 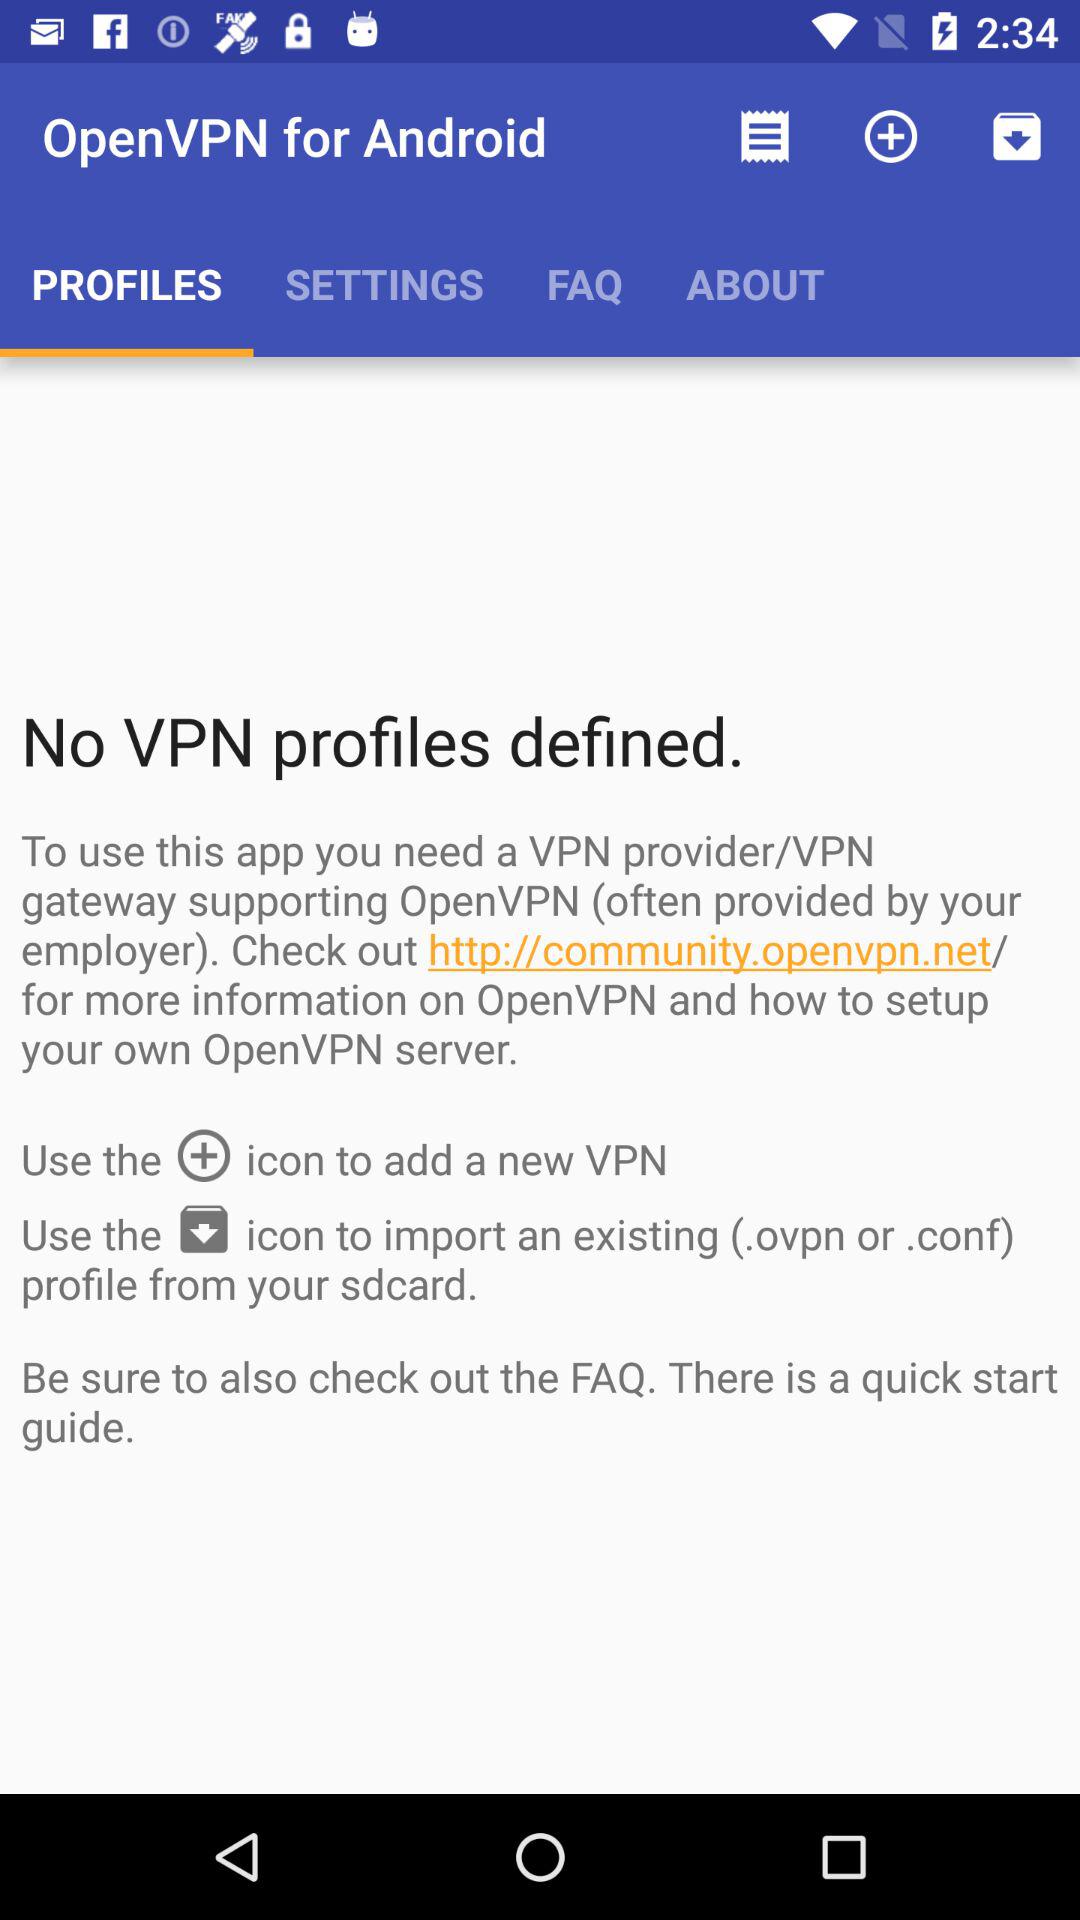 I want to click on launch icon below openvpn for android item, so click(x=384, y=283).